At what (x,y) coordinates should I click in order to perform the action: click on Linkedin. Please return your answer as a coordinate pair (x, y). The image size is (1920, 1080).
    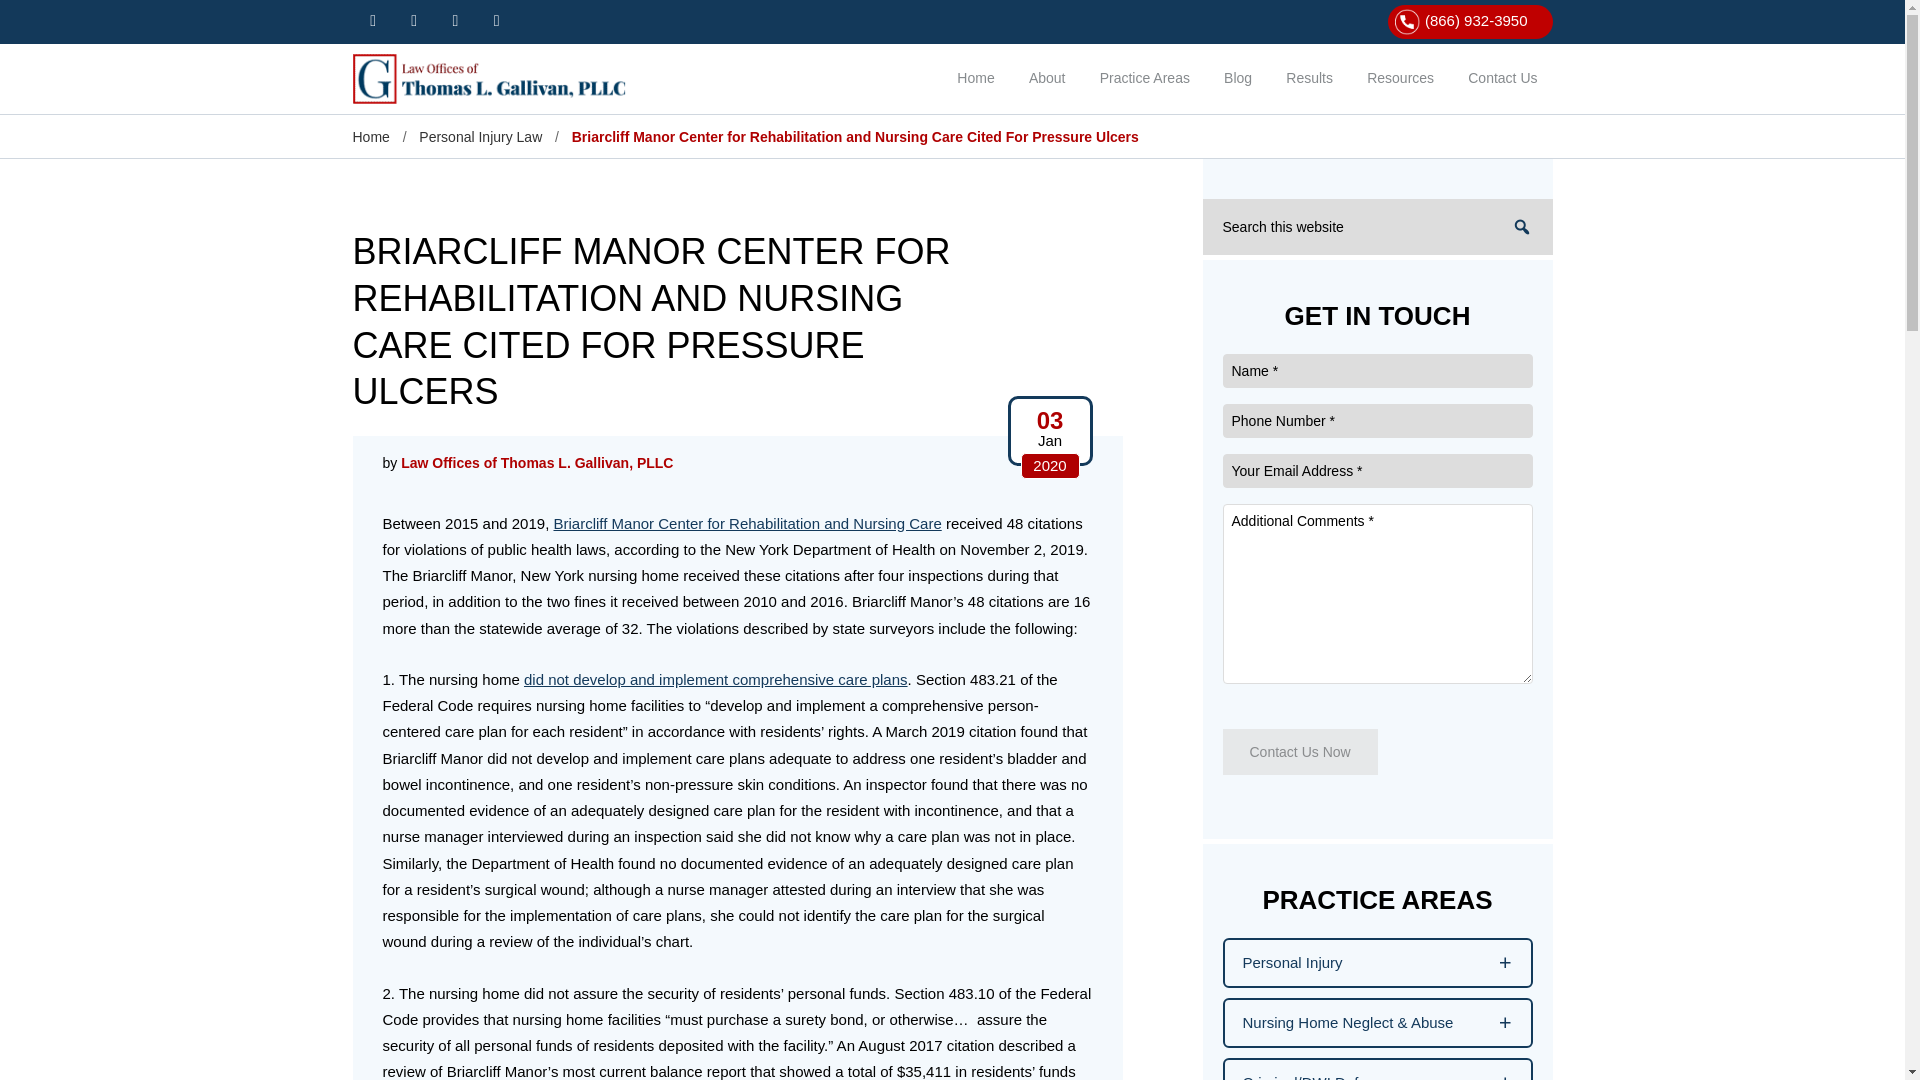
    Looking at the image, I should click on (496, 20).